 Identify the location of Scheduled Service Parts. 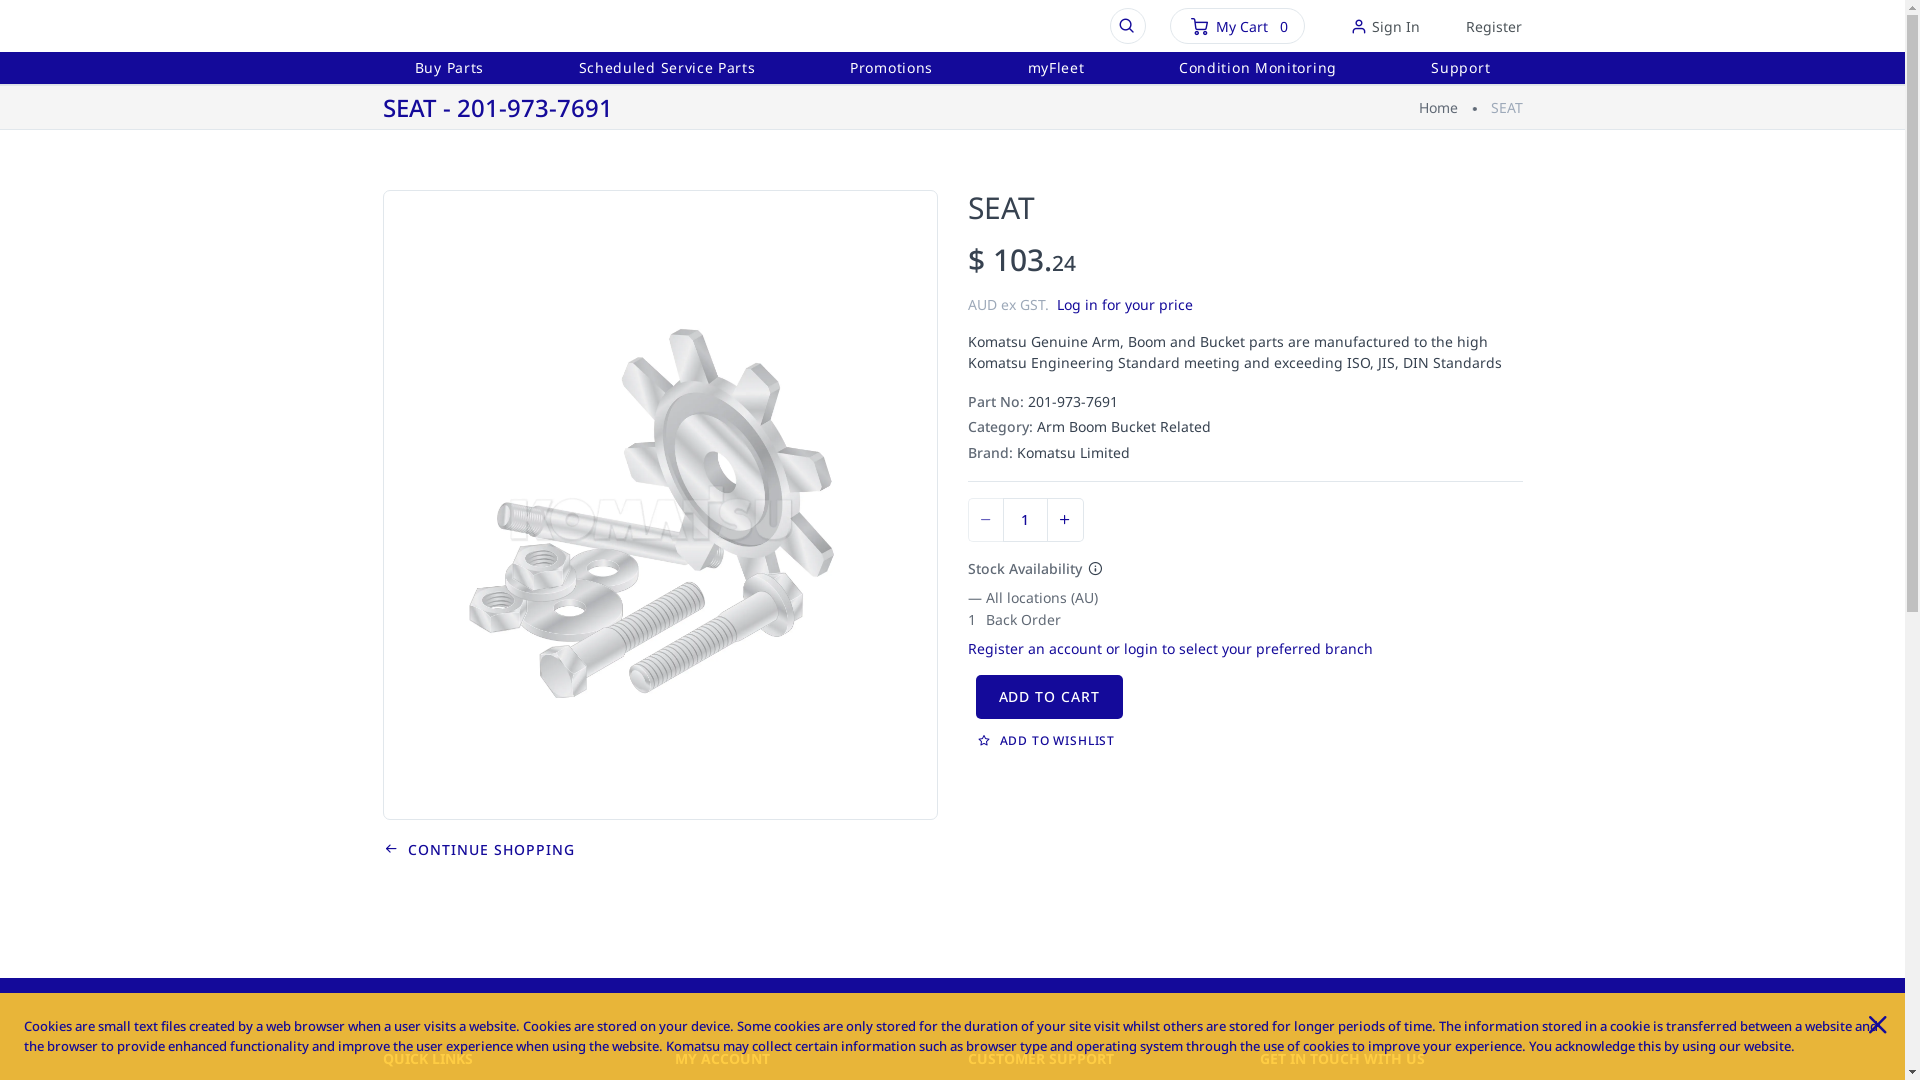
(667, 72).